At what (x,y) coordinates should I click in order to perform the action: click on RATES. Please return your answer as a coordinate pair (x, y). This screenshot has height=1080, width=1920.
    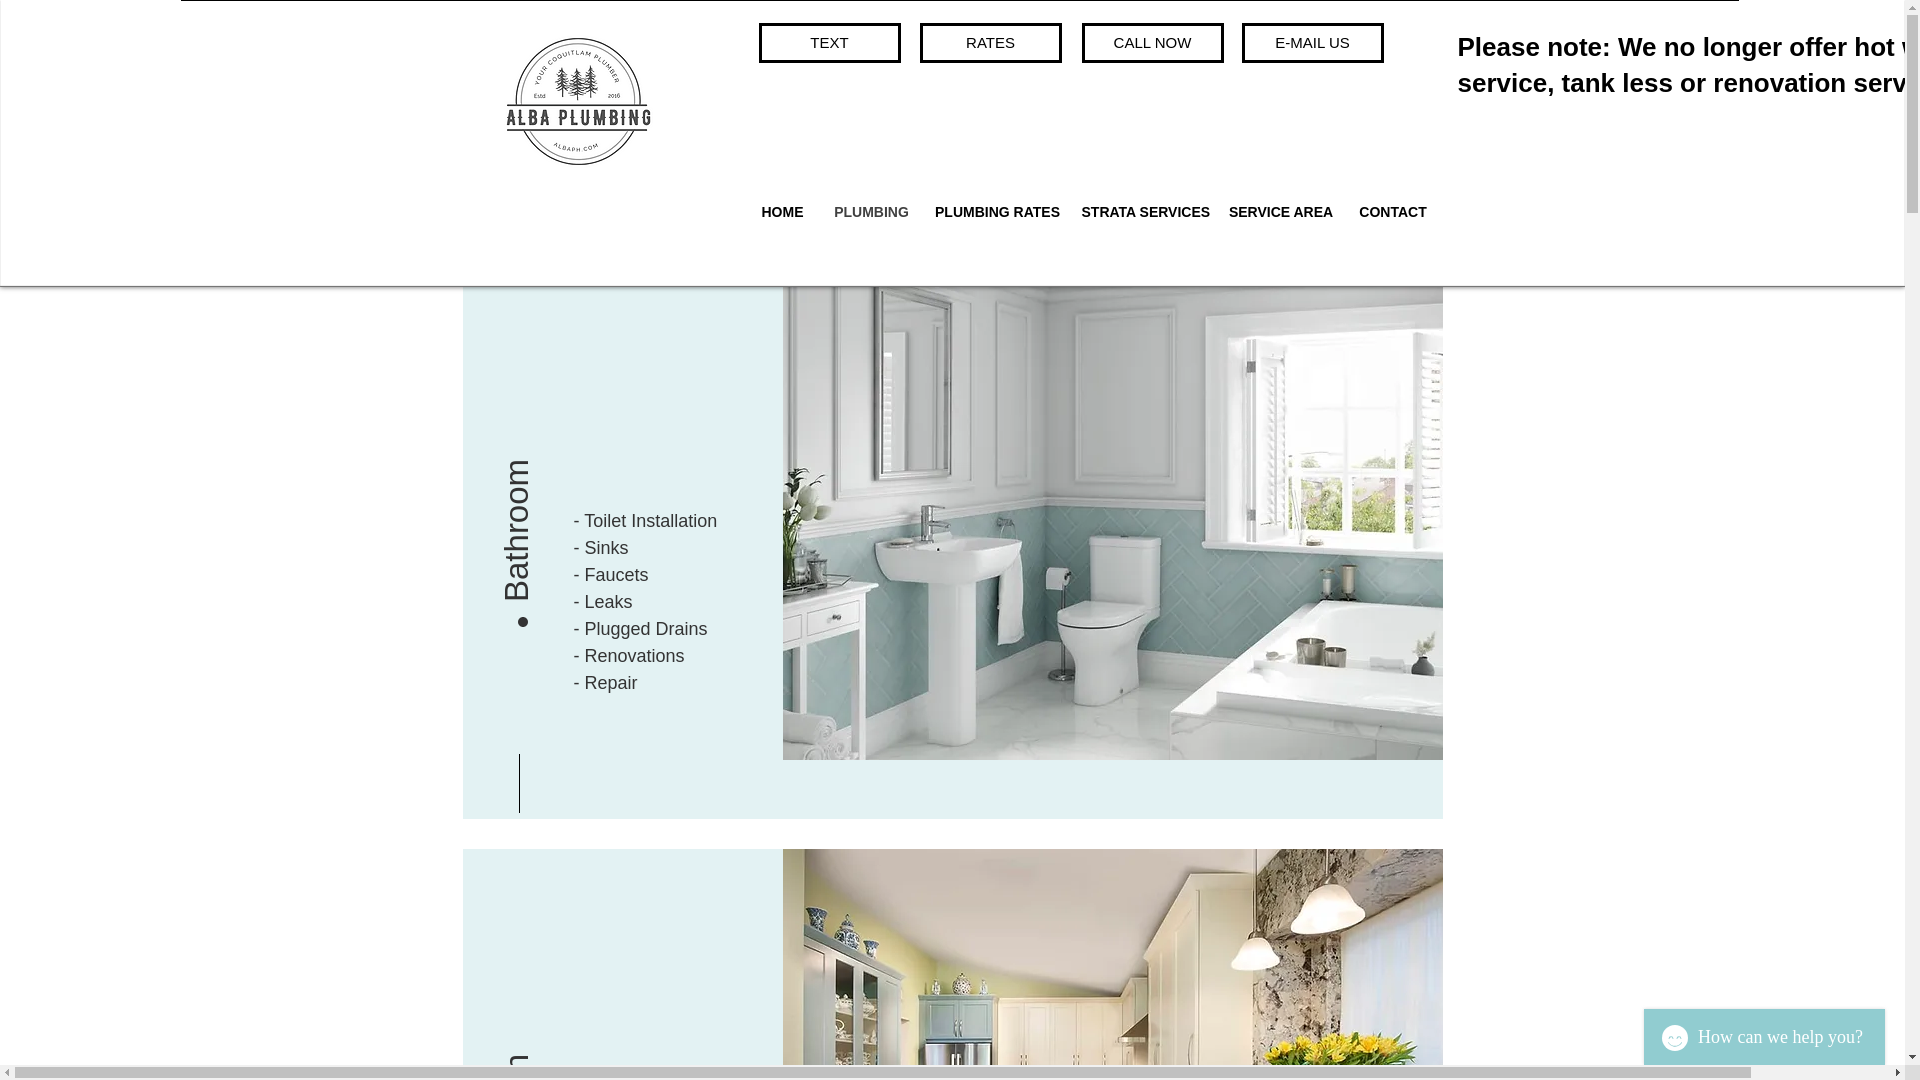
    Looking at the image, I should click on (990, 42).